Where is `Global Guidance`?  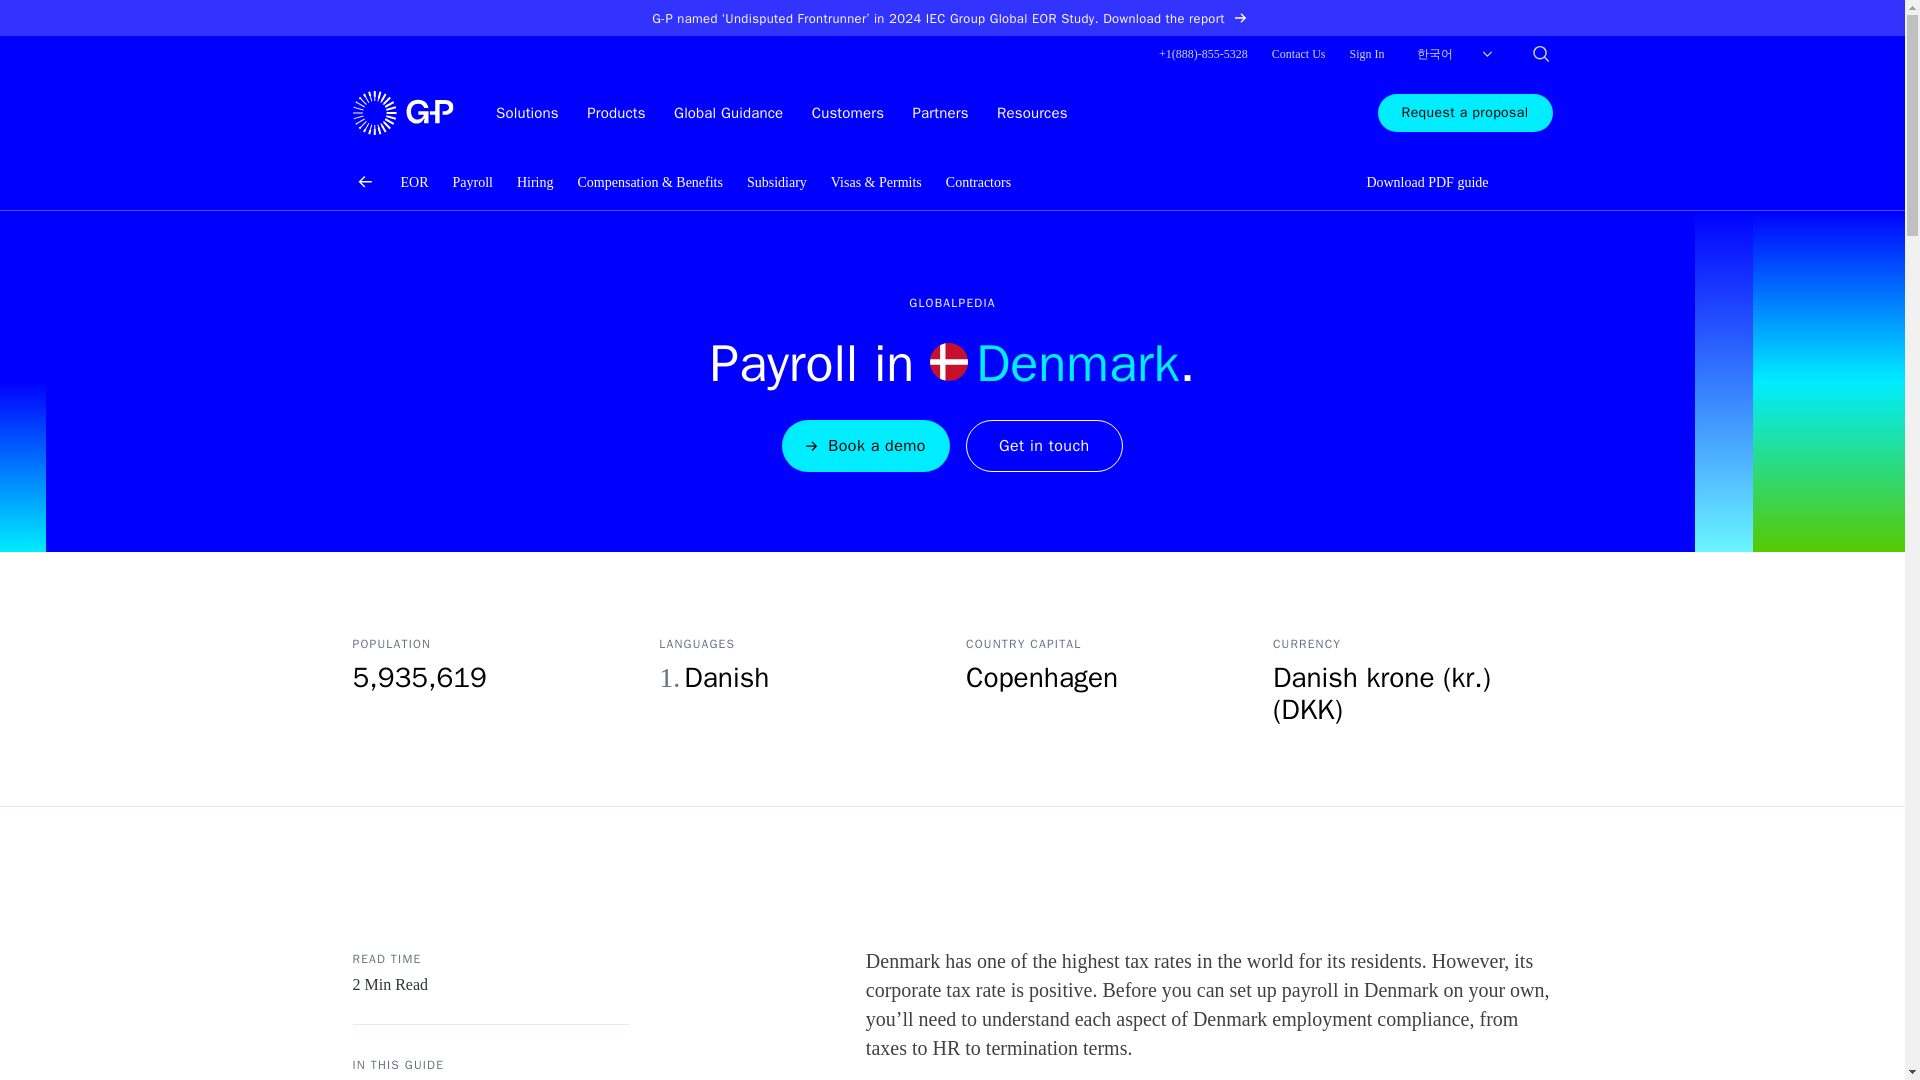 Global Guidance is located at coordinates (728, 112).